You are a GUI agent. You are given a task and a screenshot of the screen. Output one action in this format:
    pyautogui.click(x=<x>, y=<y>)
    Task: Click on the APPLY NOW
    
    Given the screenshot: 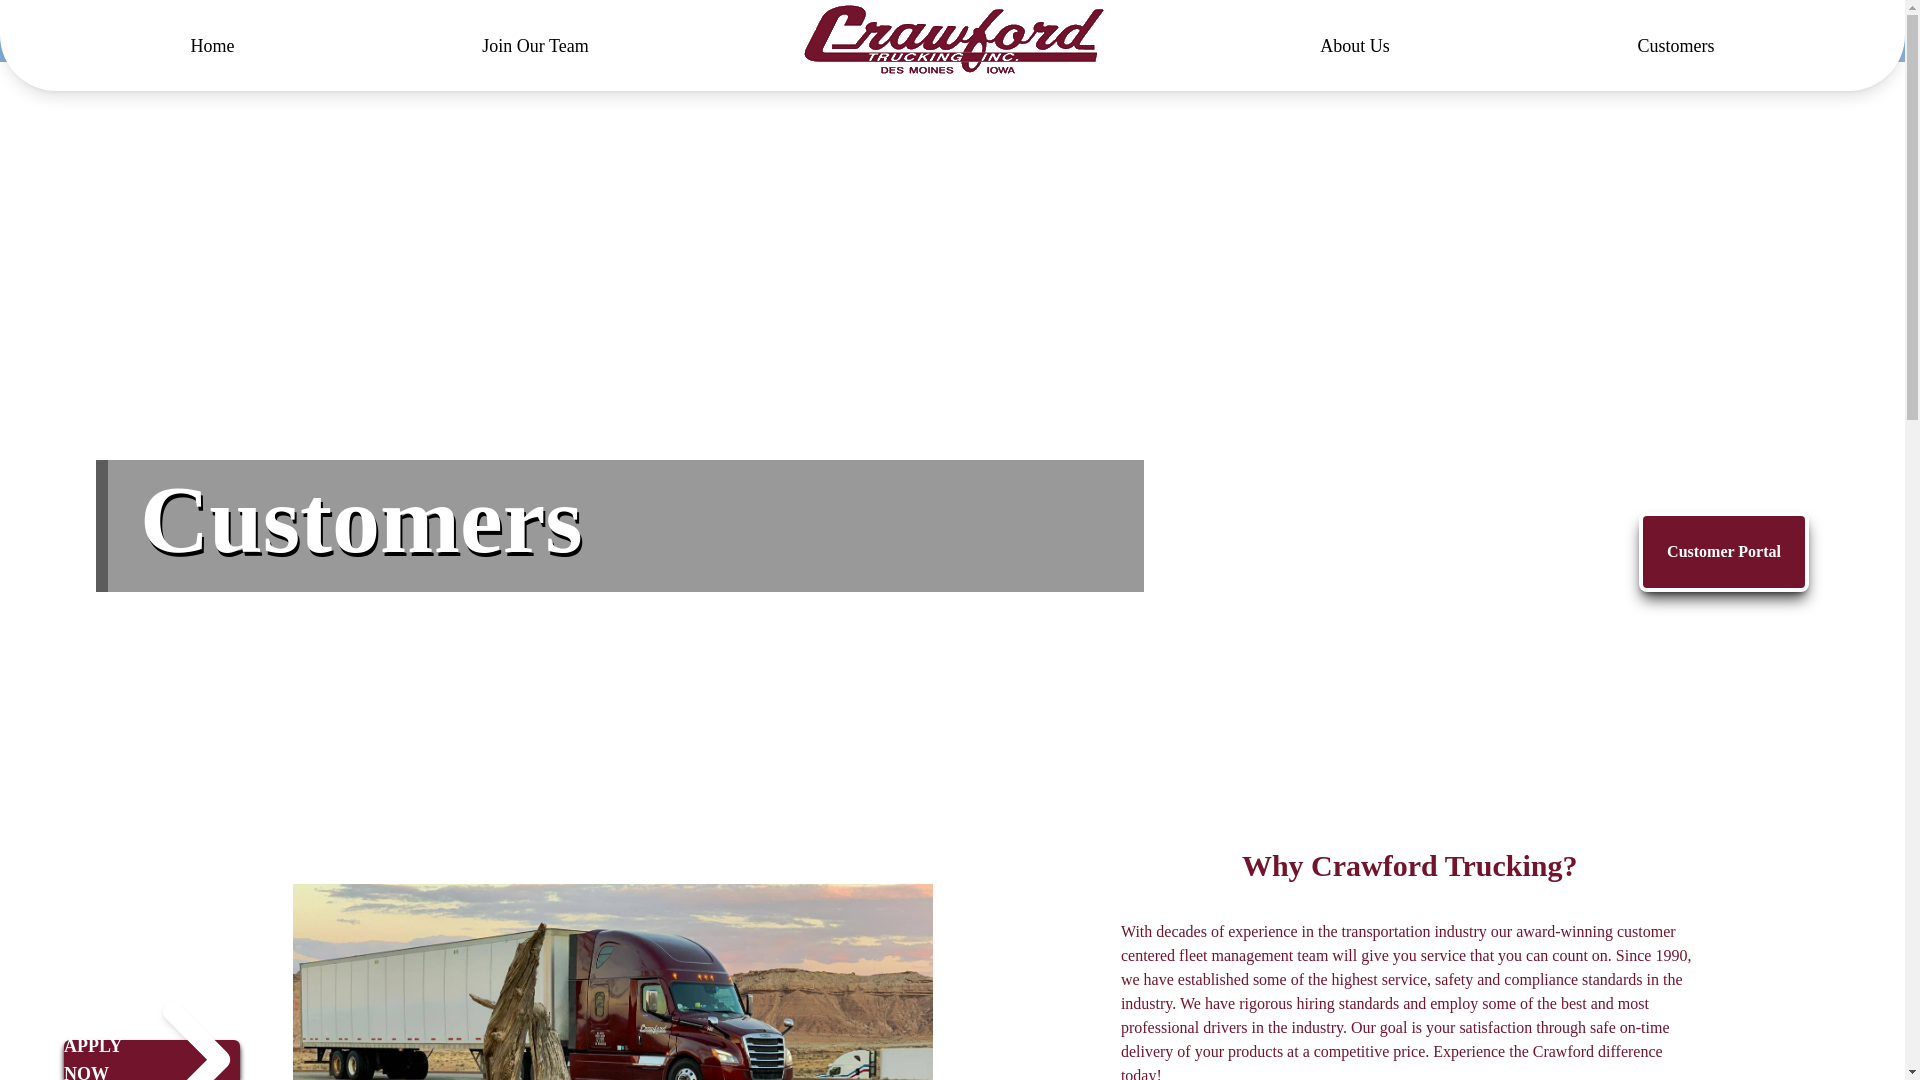 What is the action you would take?
    pyautogui.click(x=96, y=1056)
    